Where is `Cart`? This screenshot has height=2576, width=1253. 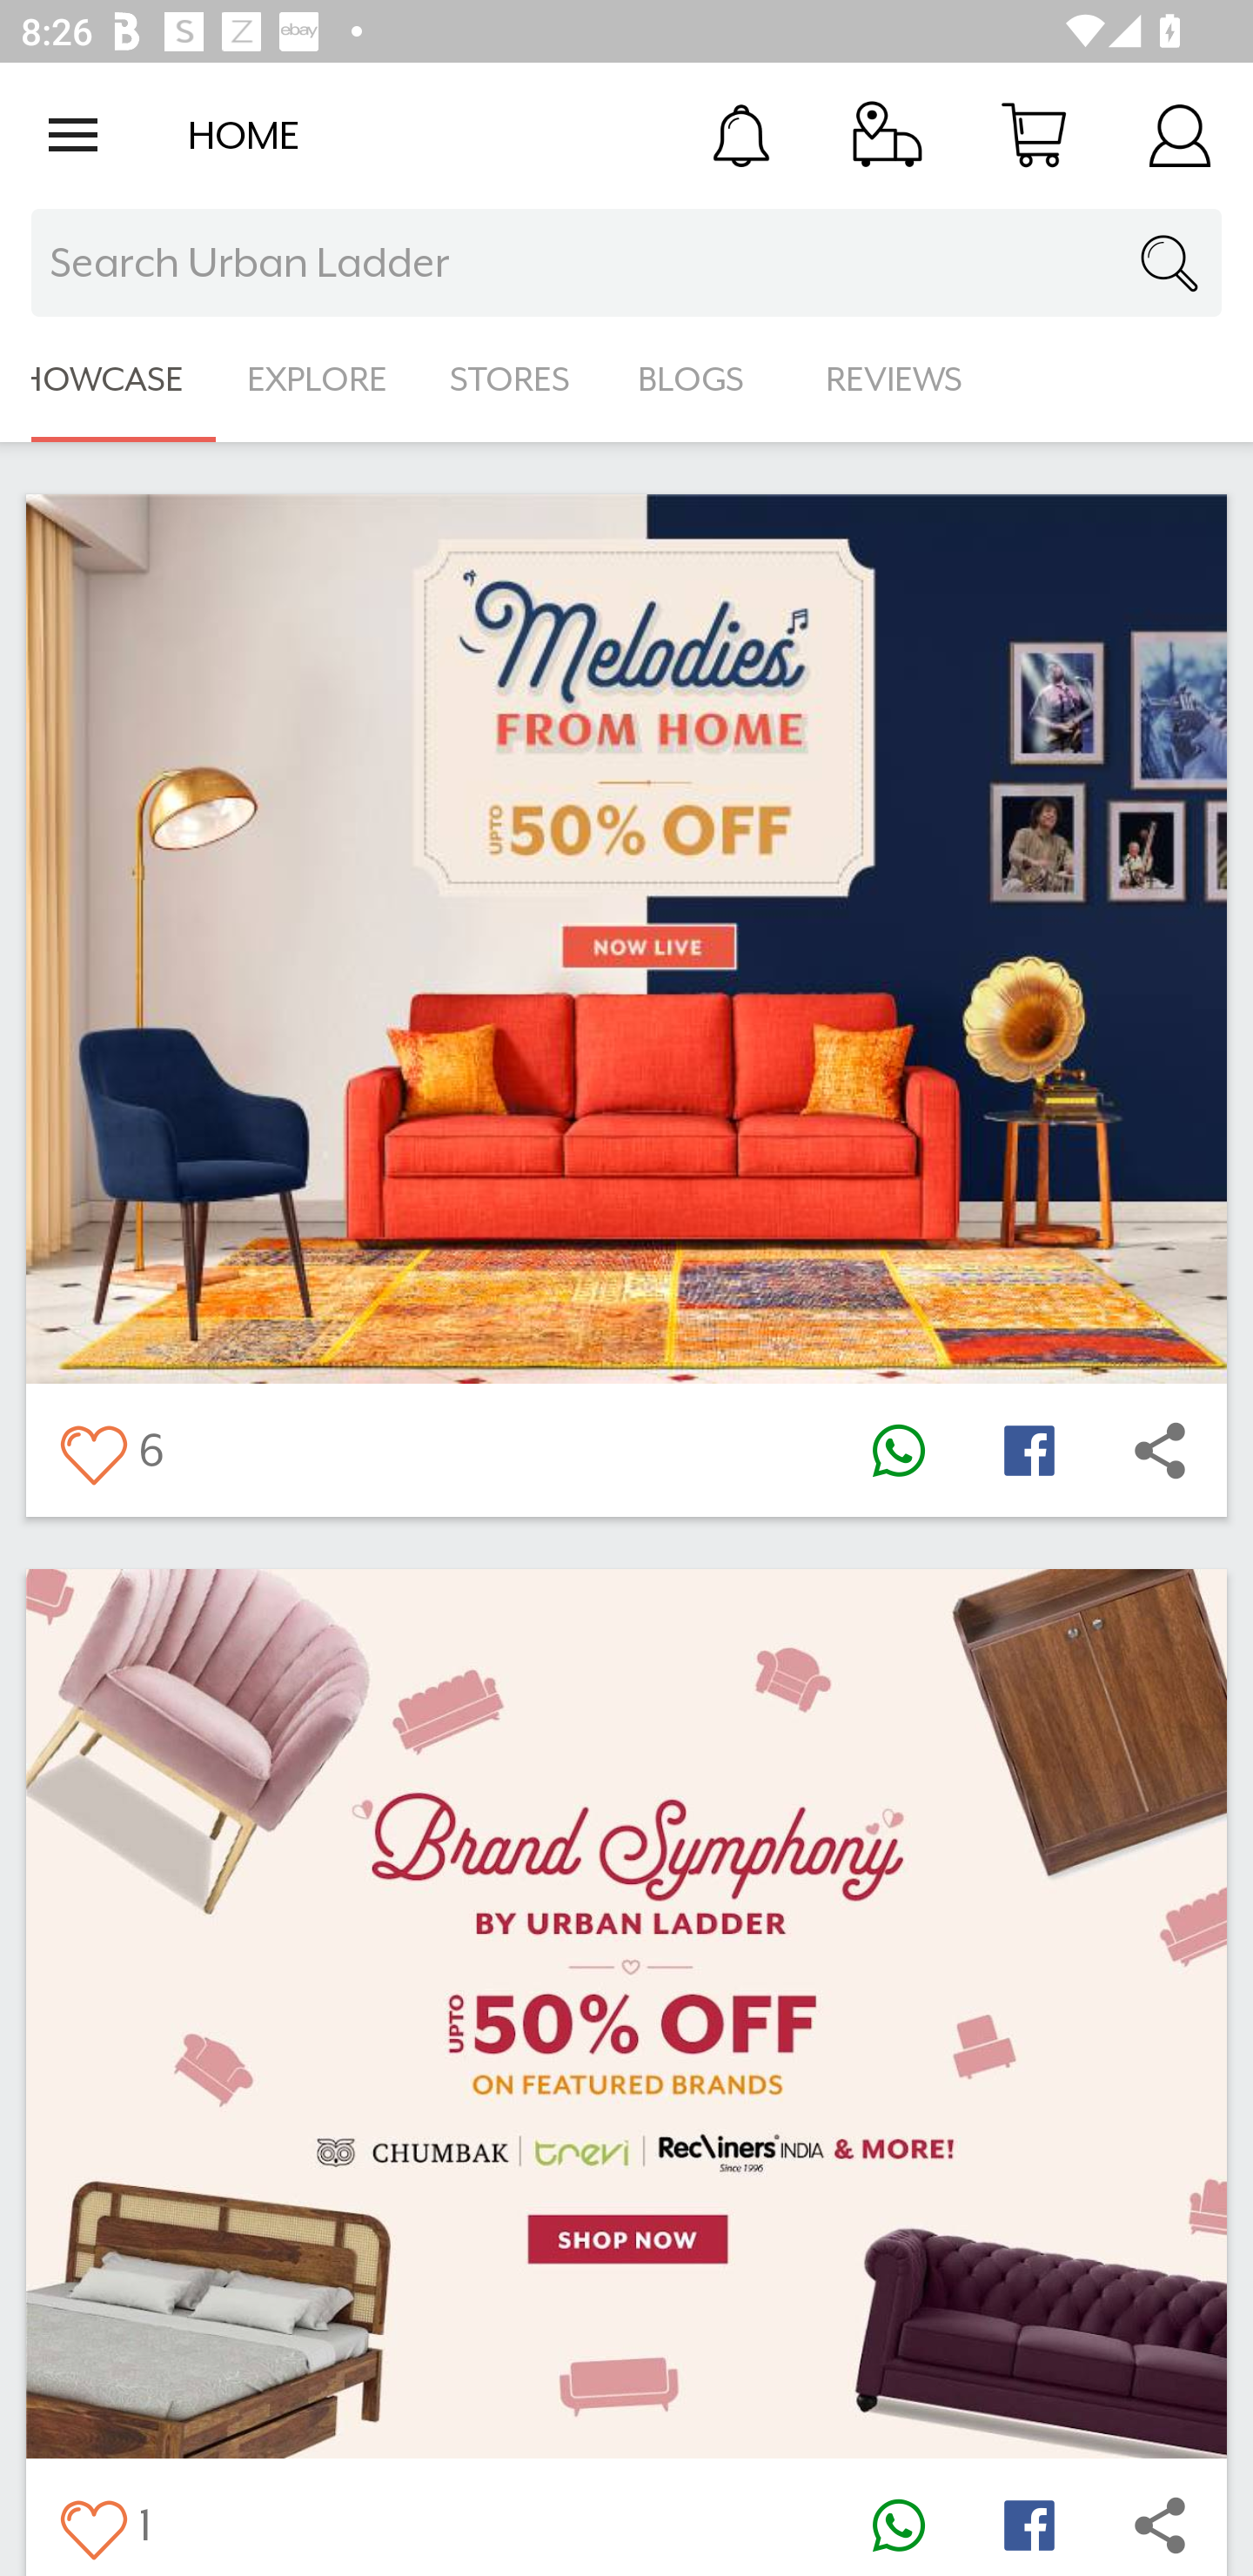
Cart is located at coordinates (1034, 134).